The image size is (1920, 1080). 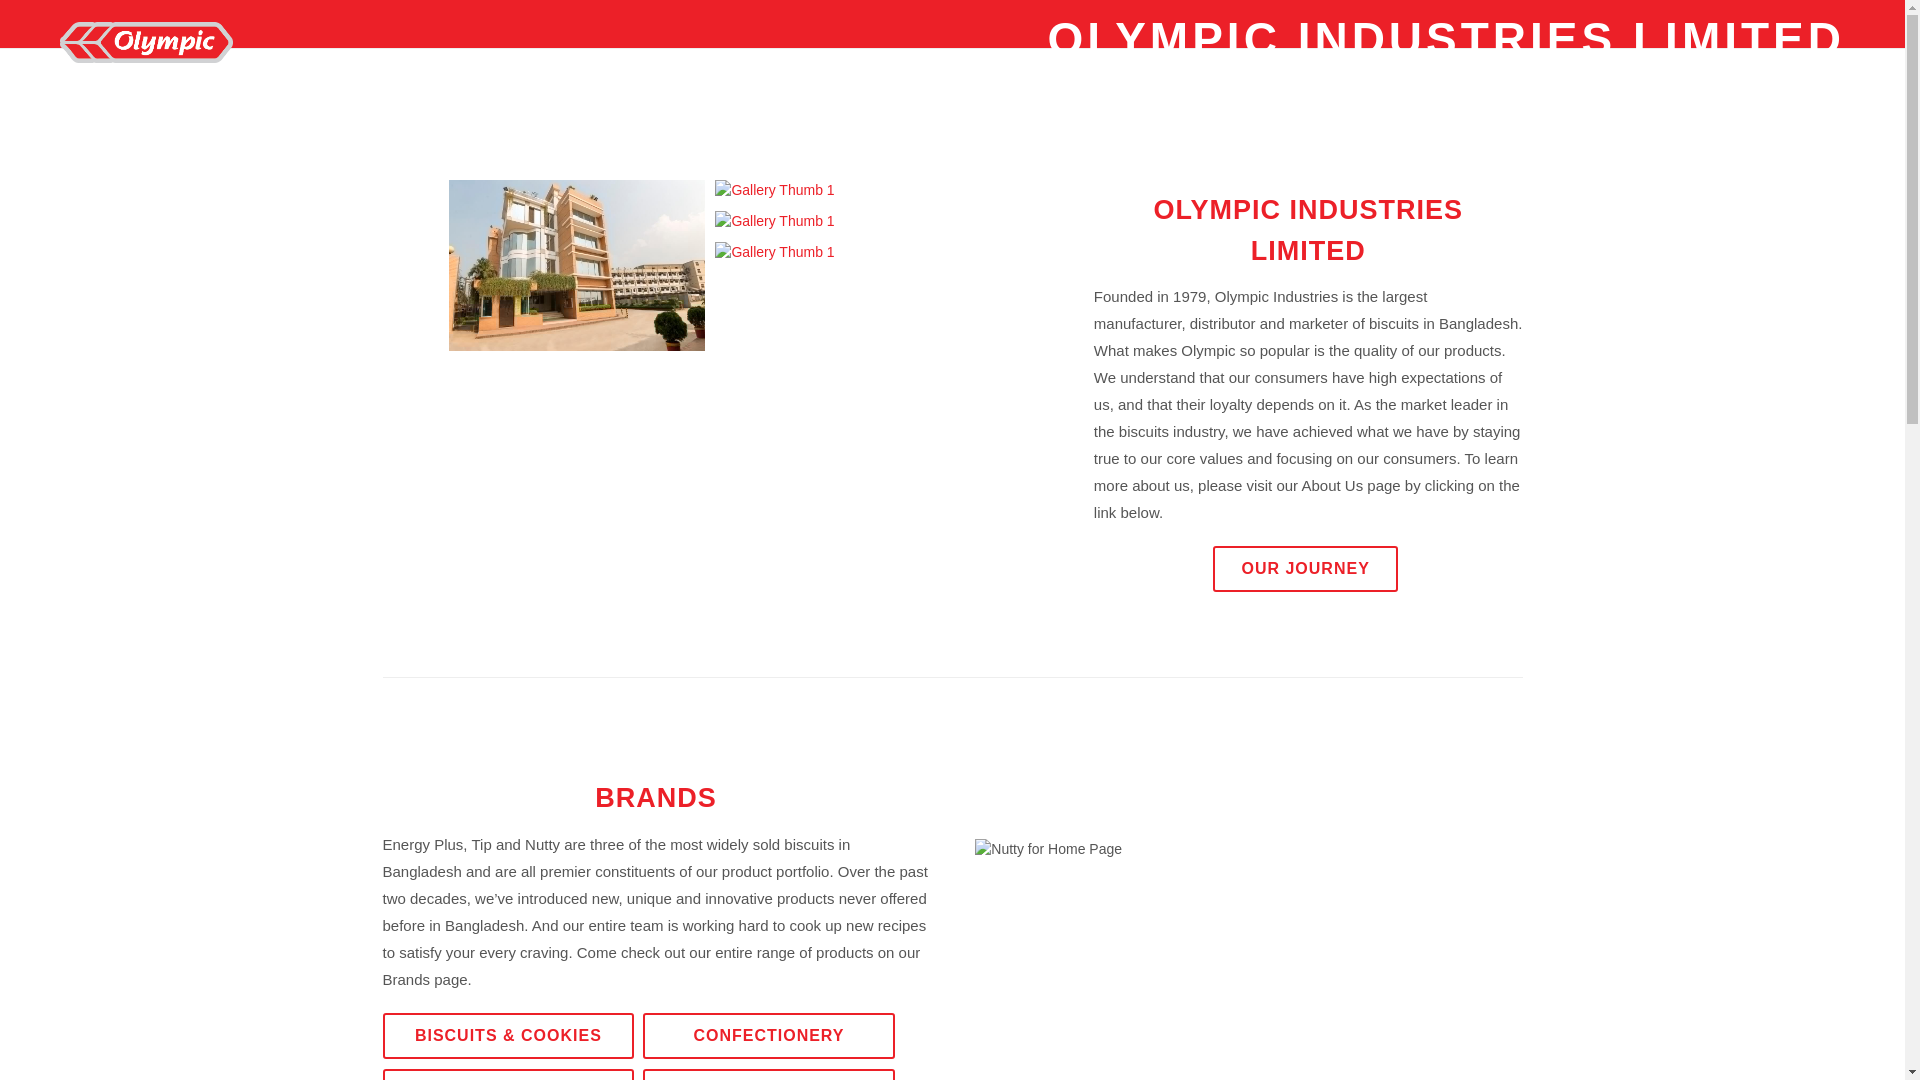 I want to click on CONFECTIONERY, so click(x=768, y=1034).